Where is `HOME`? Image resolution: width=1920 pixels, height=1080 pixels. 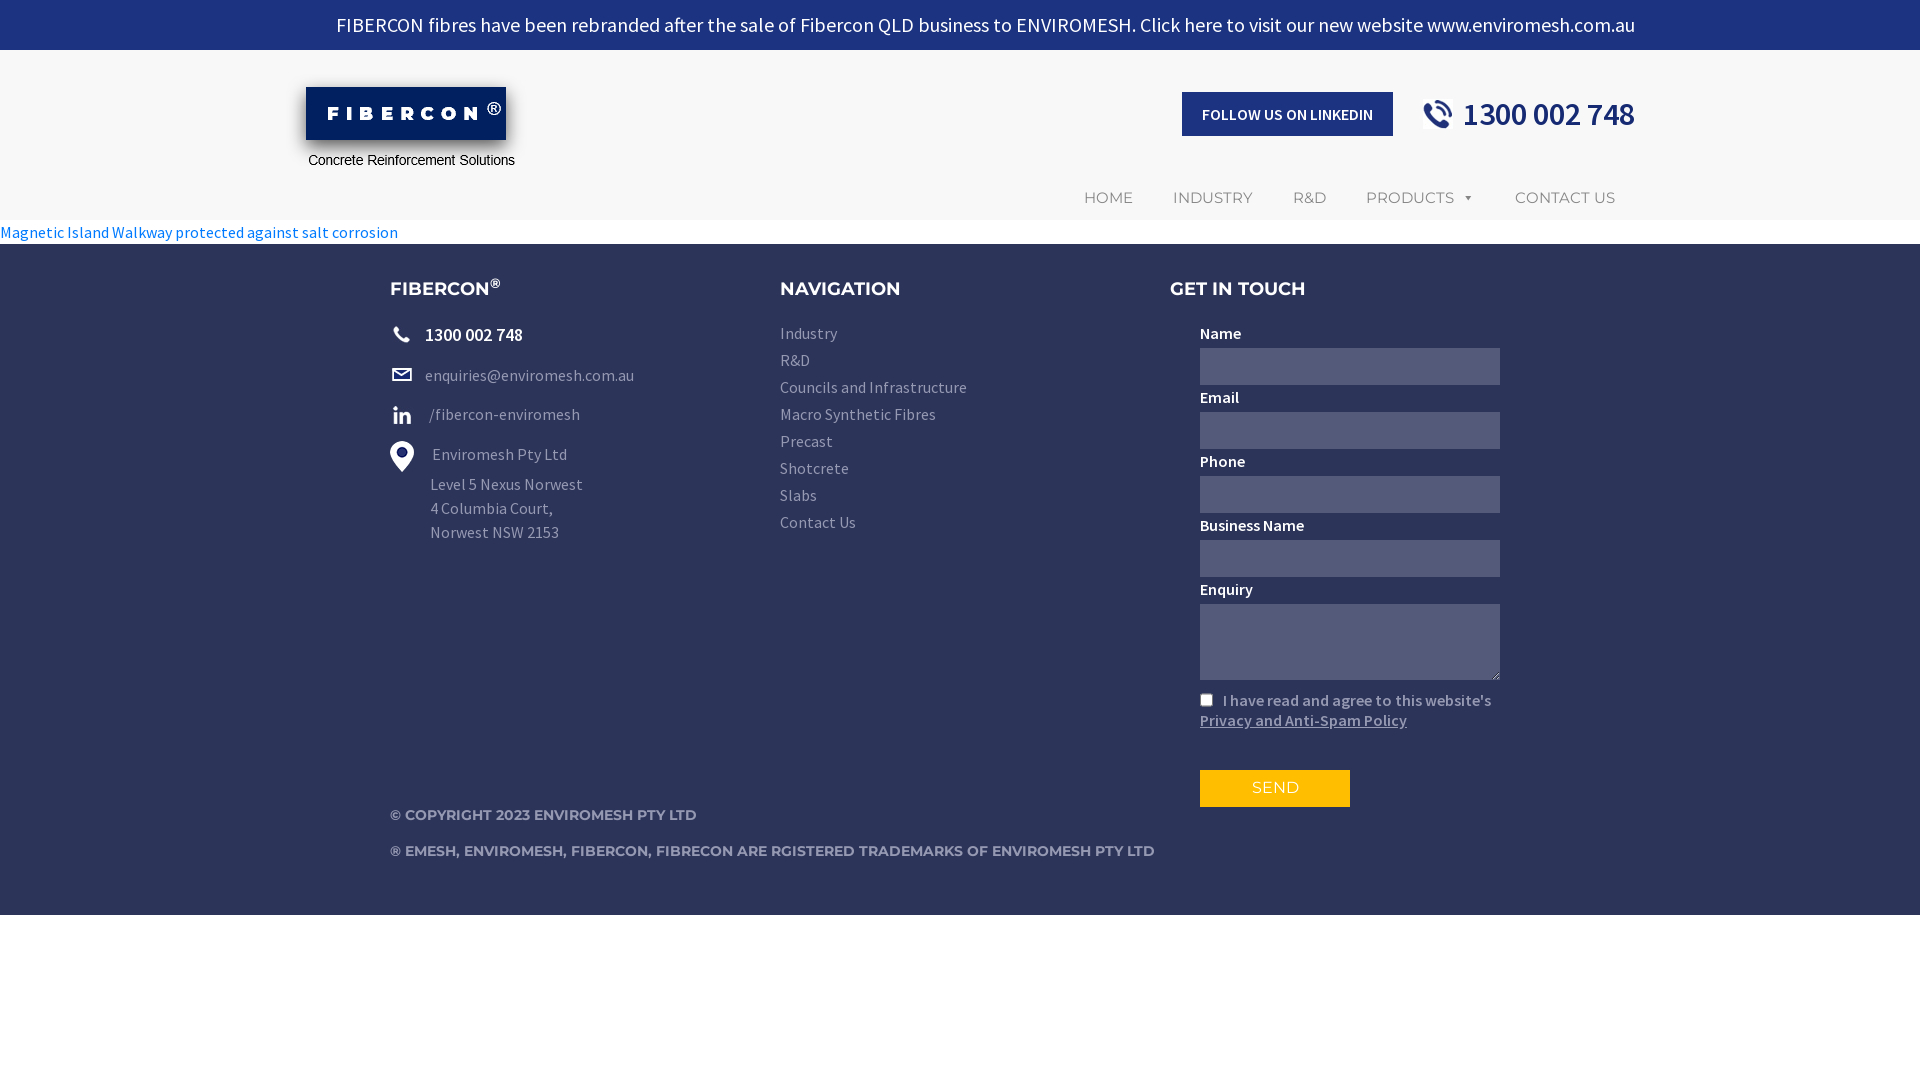 HOME is located at coordinates (1108, 198).